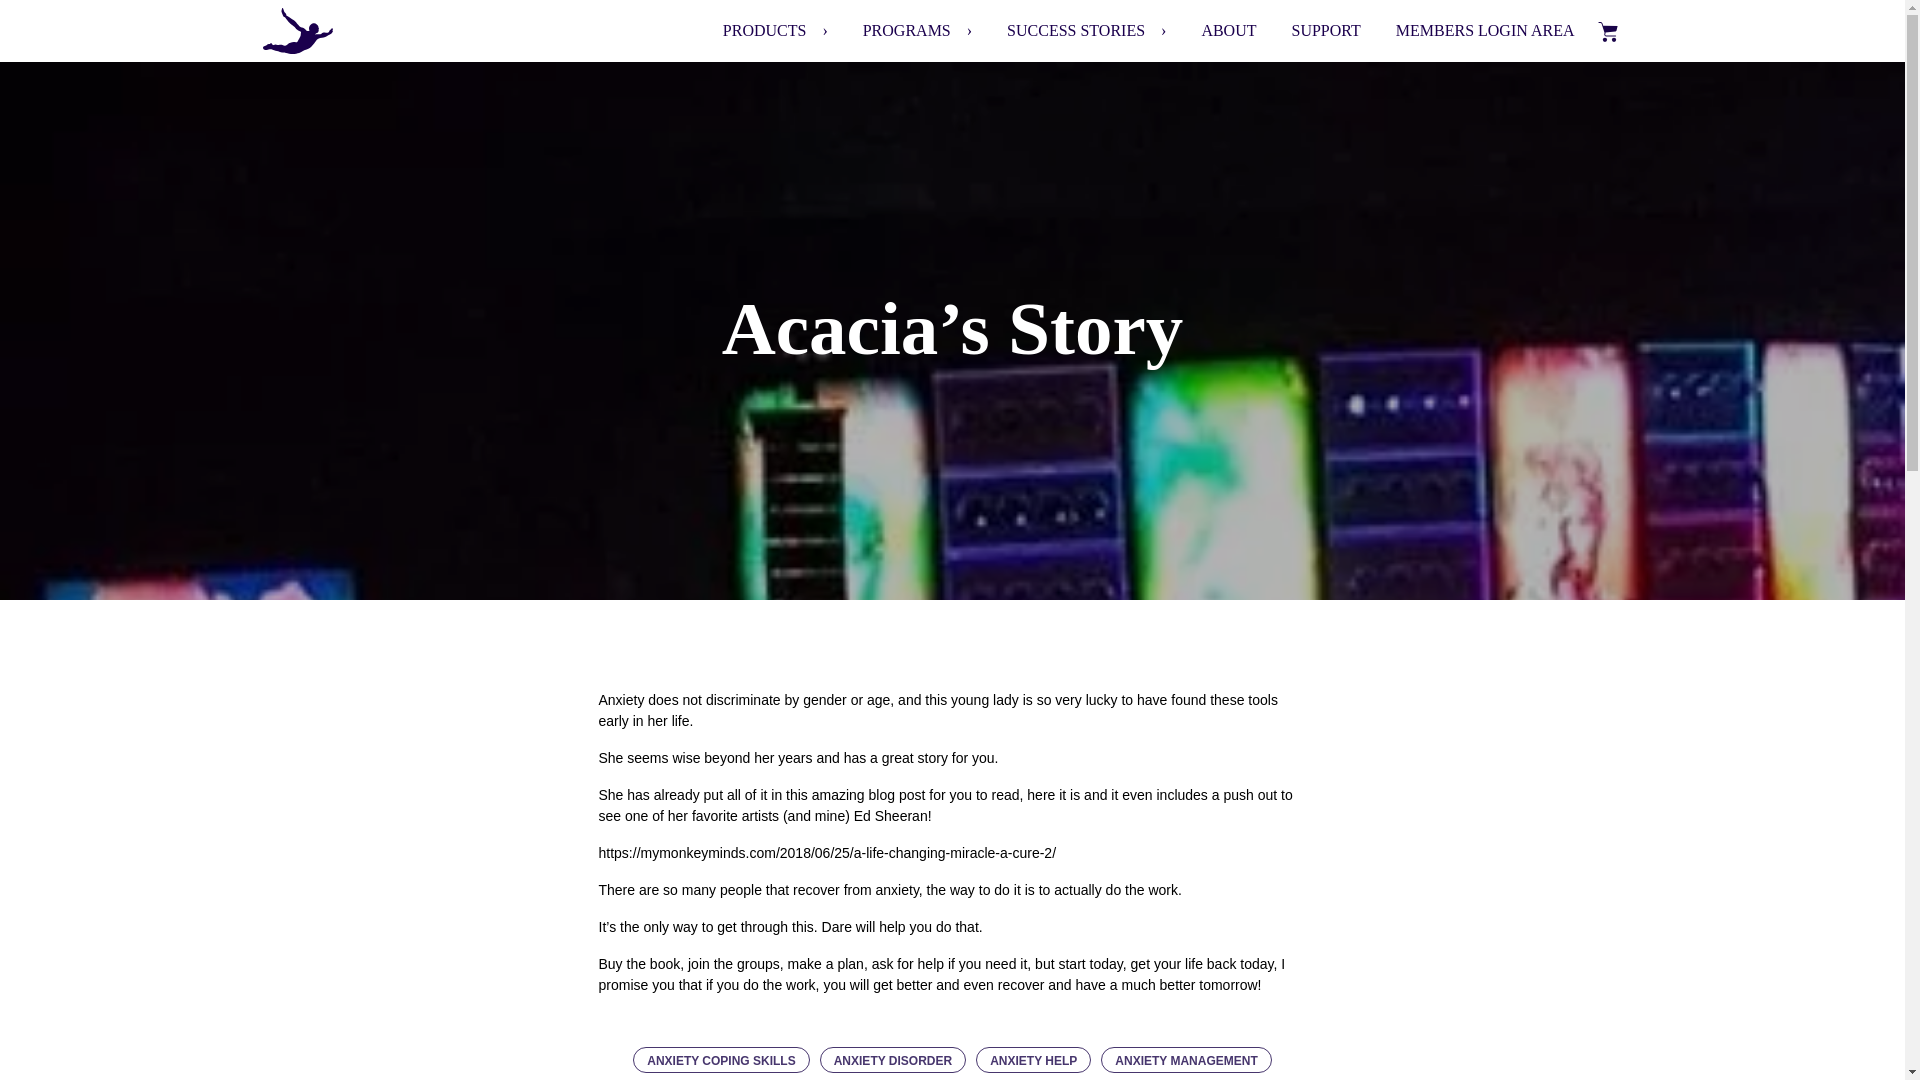 The width and height of the screenshot is (1920, 1080). What do you see at coordinates (720, 1060) in the screenshot?
I see `ANXIETY COPING SKILLS` at bounding box center [720, 1060].